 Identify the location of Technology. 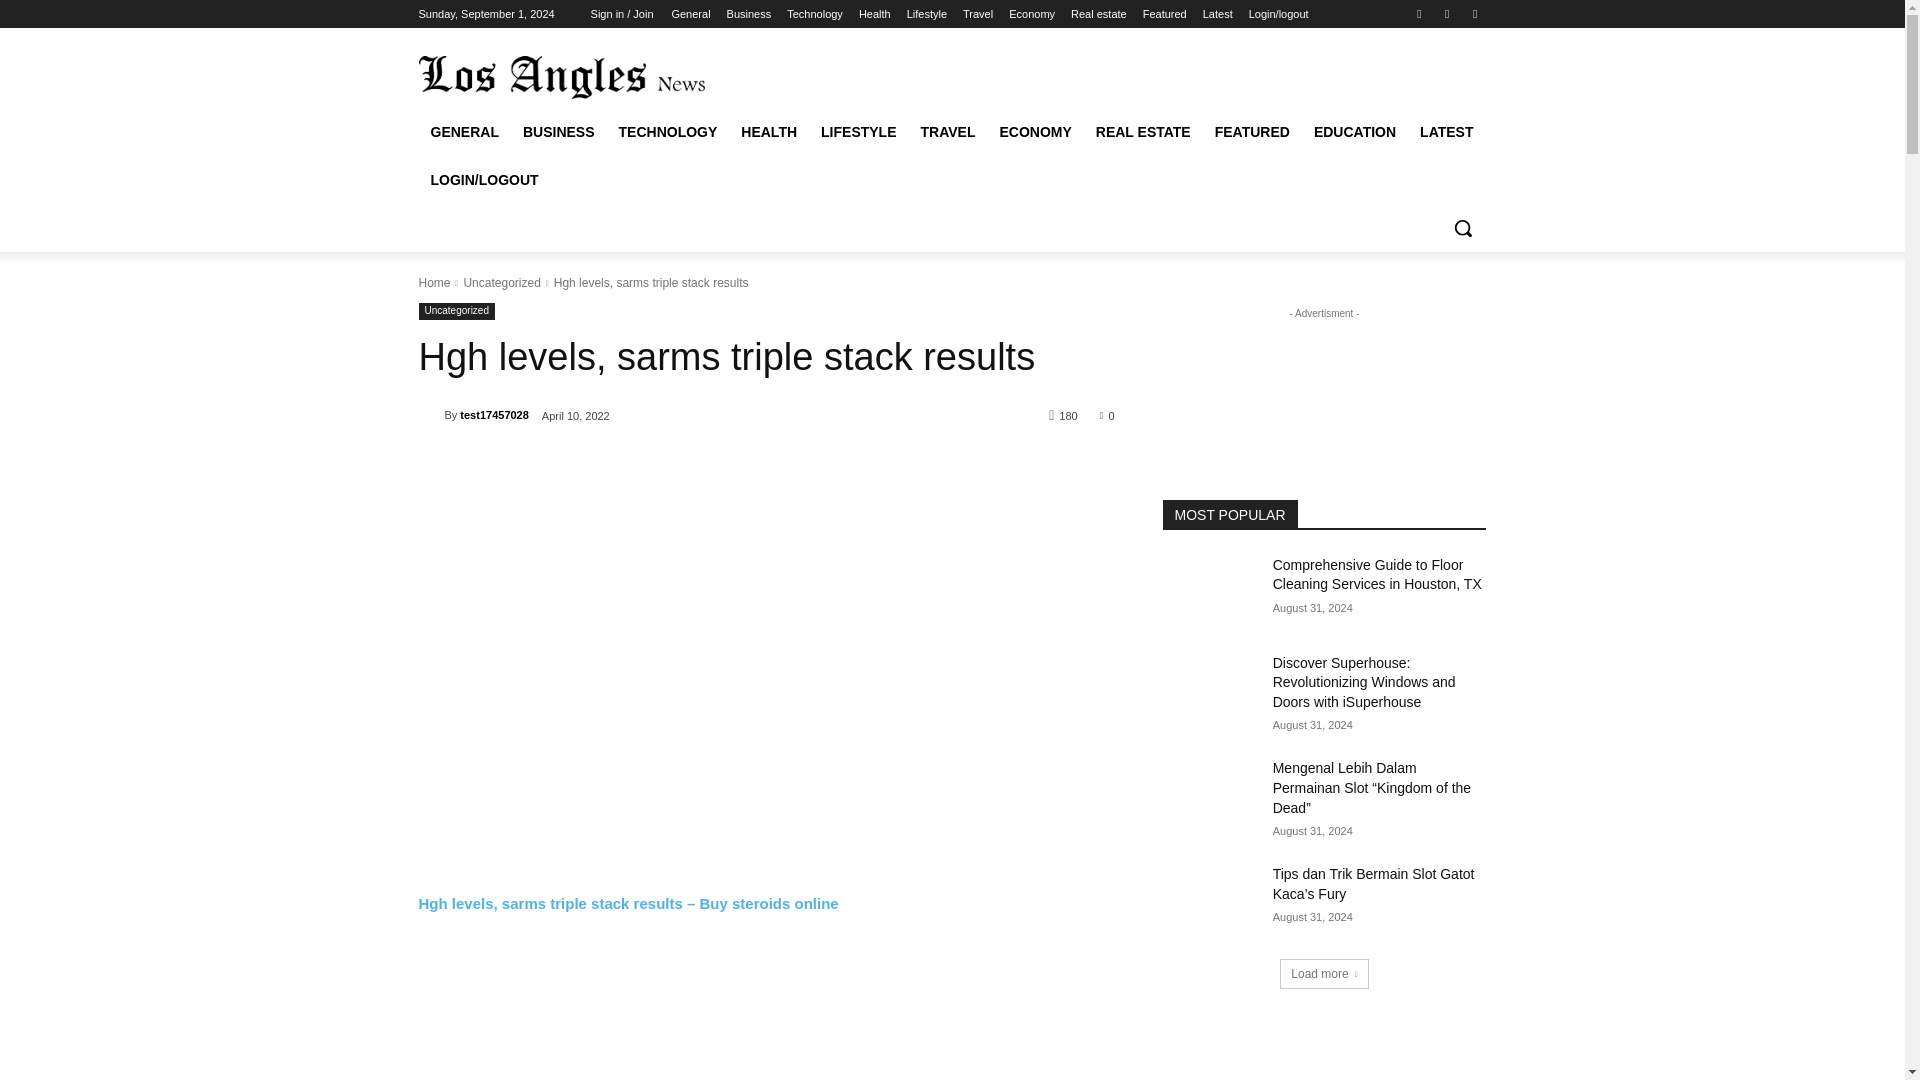
(814, 14).